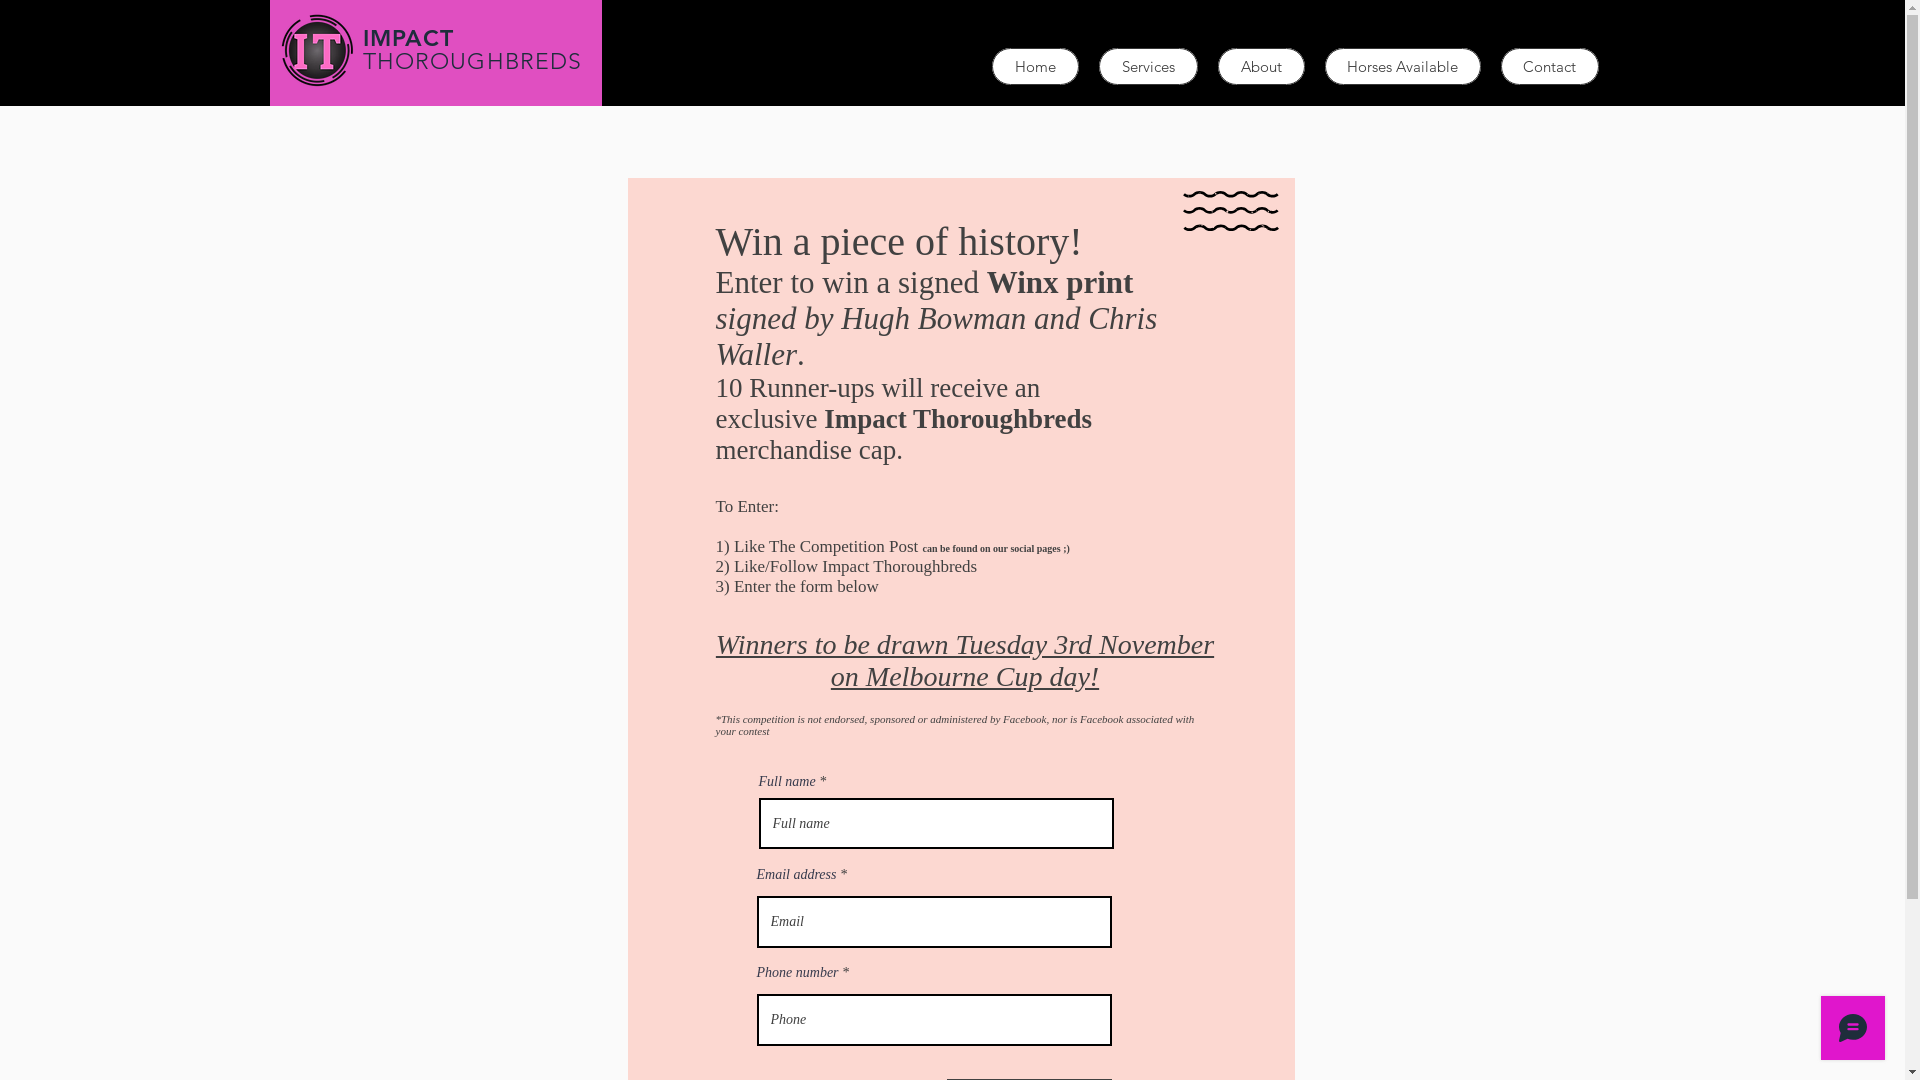 The image size is (1920, 1080). I want to click on THOROUGHBREDS, so click(472, 62).